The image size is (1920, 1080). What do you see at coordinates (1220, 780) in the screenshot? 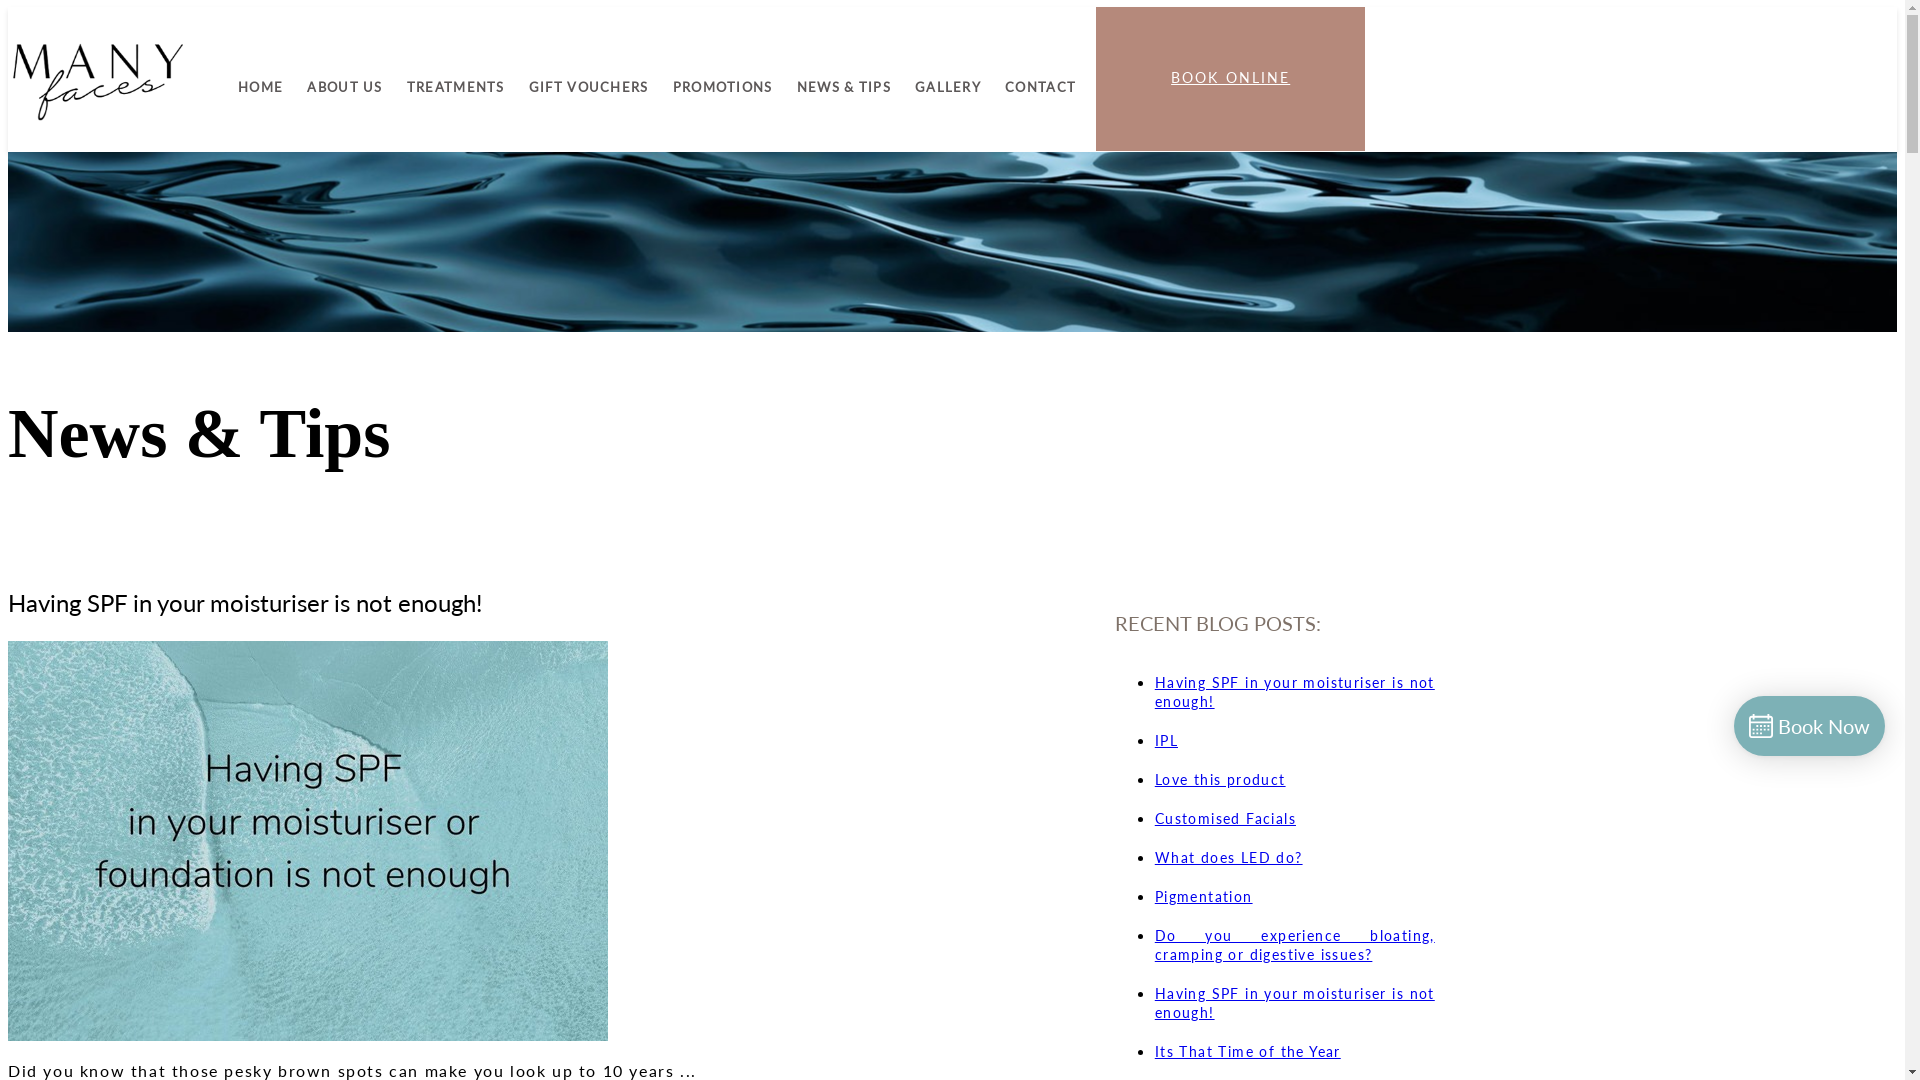
I see `Love this product` at bounding box center [1220, 780].